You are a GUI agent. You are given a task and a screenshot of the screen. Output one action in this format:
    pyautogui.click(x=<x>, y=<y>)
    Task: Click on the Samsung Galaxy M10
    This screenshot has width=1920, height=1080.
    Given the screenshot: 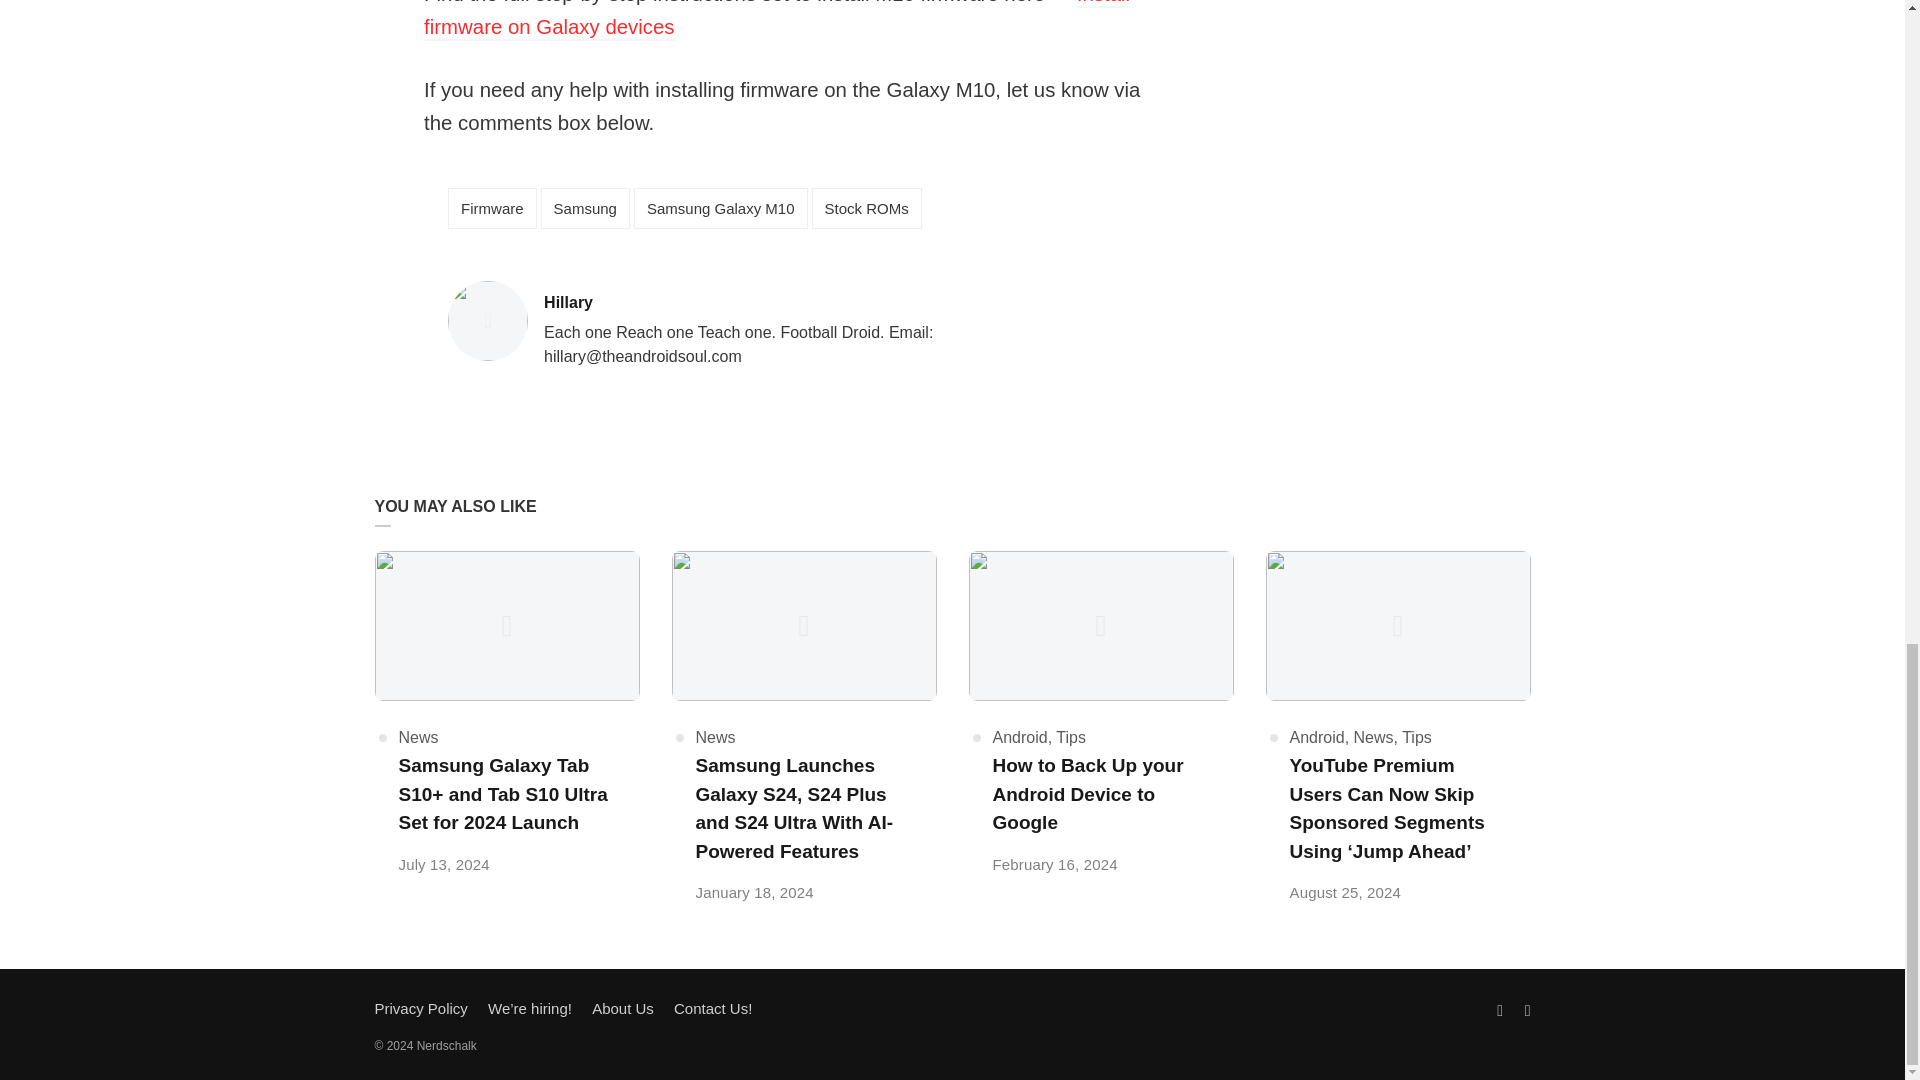 What is the action you would take?
    pyautogui.click(x=417, y=738)
    